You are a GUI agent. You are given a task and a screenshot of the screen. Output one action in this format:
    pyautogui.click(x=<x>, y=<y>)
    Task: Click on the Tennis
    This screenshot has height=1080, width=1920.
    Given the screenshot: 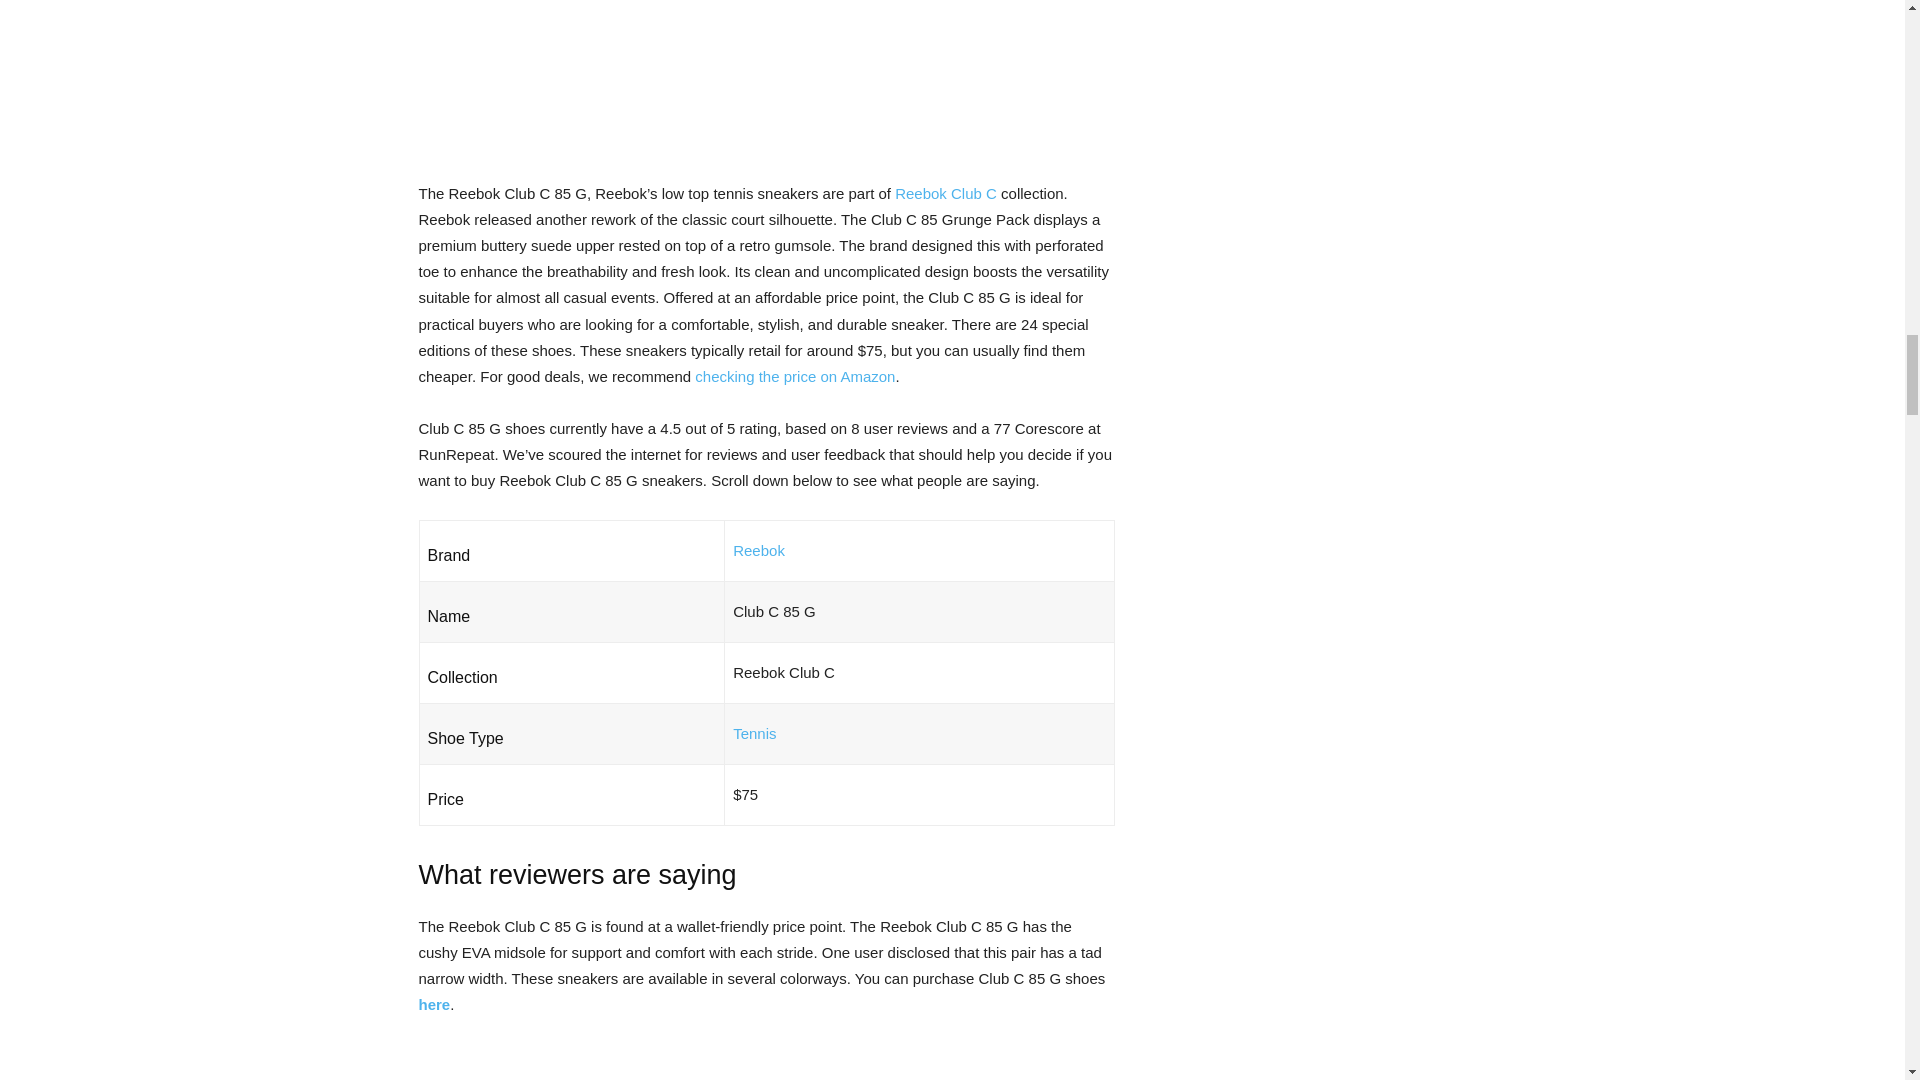 What is the action you would take?
    pyautogui.click(x=754, y=732)
    